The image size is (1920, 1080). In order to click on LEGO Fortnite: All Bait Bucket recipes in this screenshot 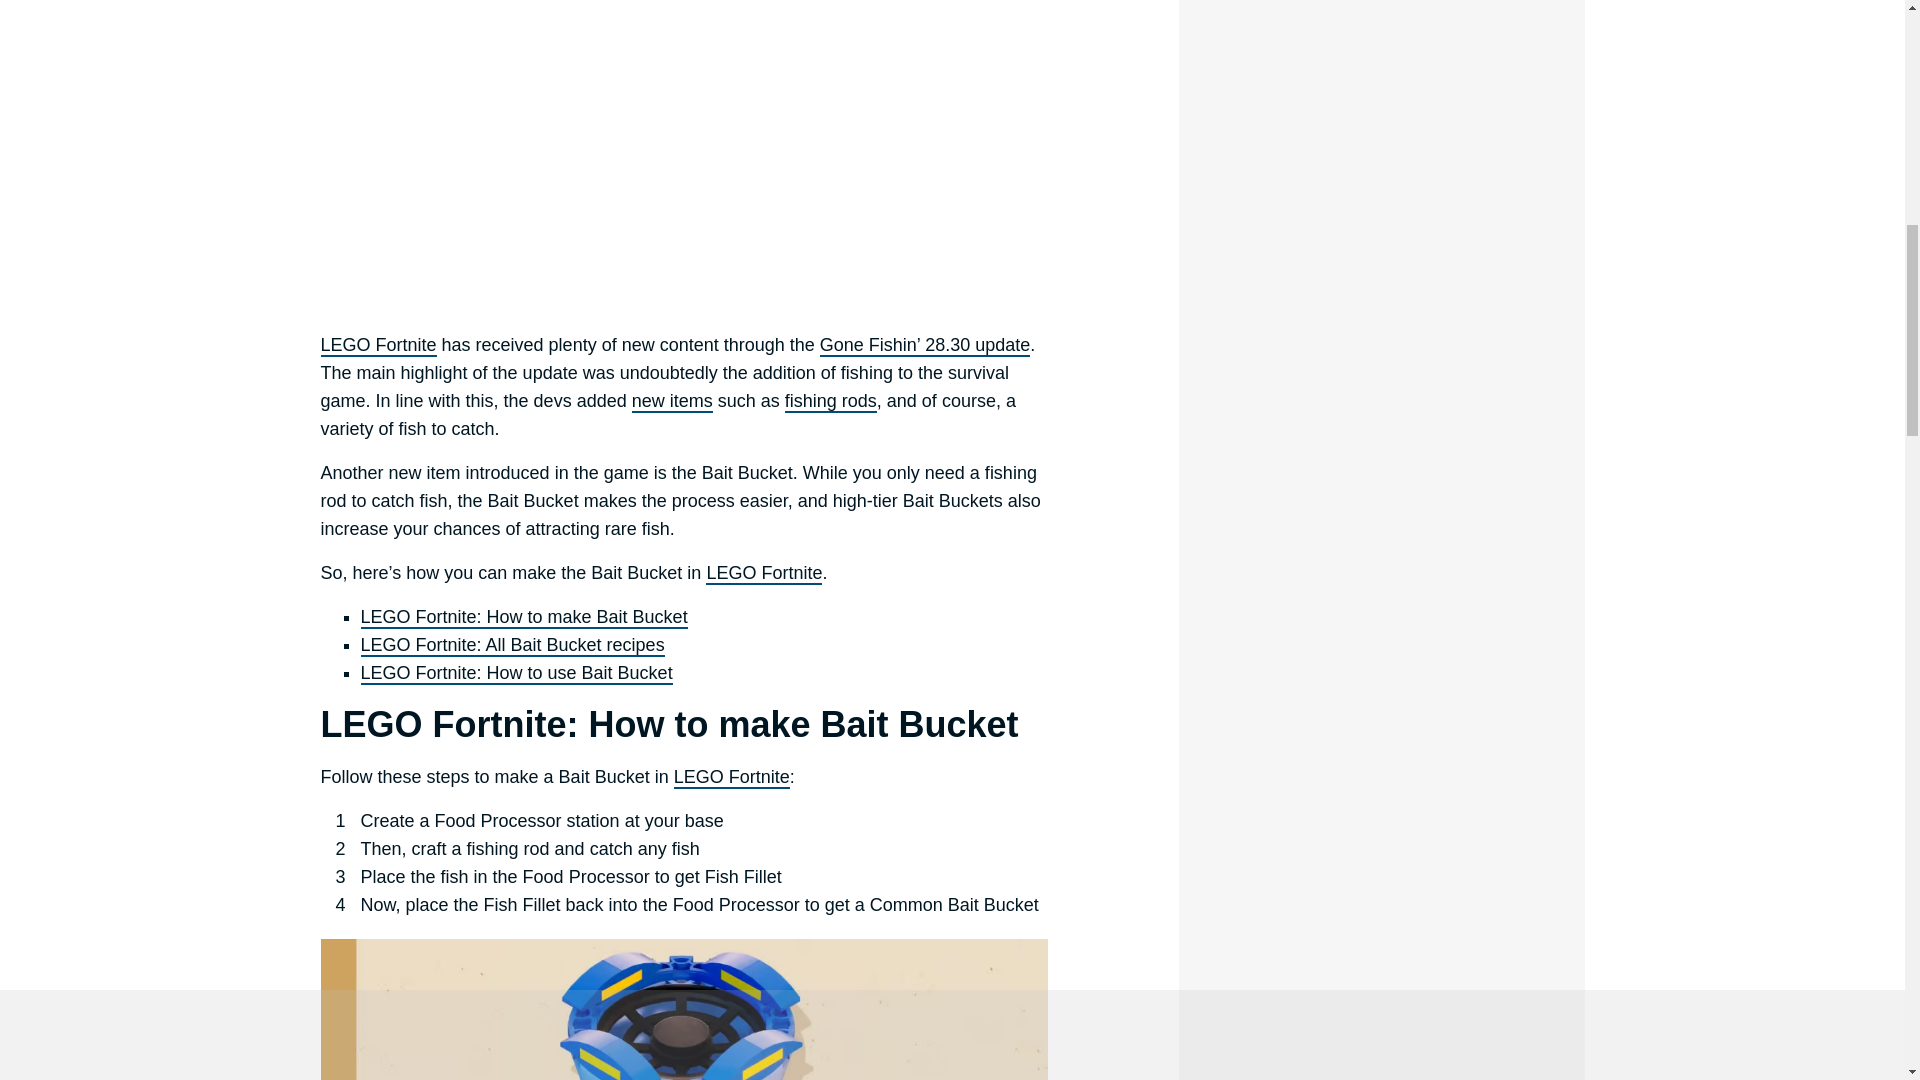, I will do `click(512, 646)`.